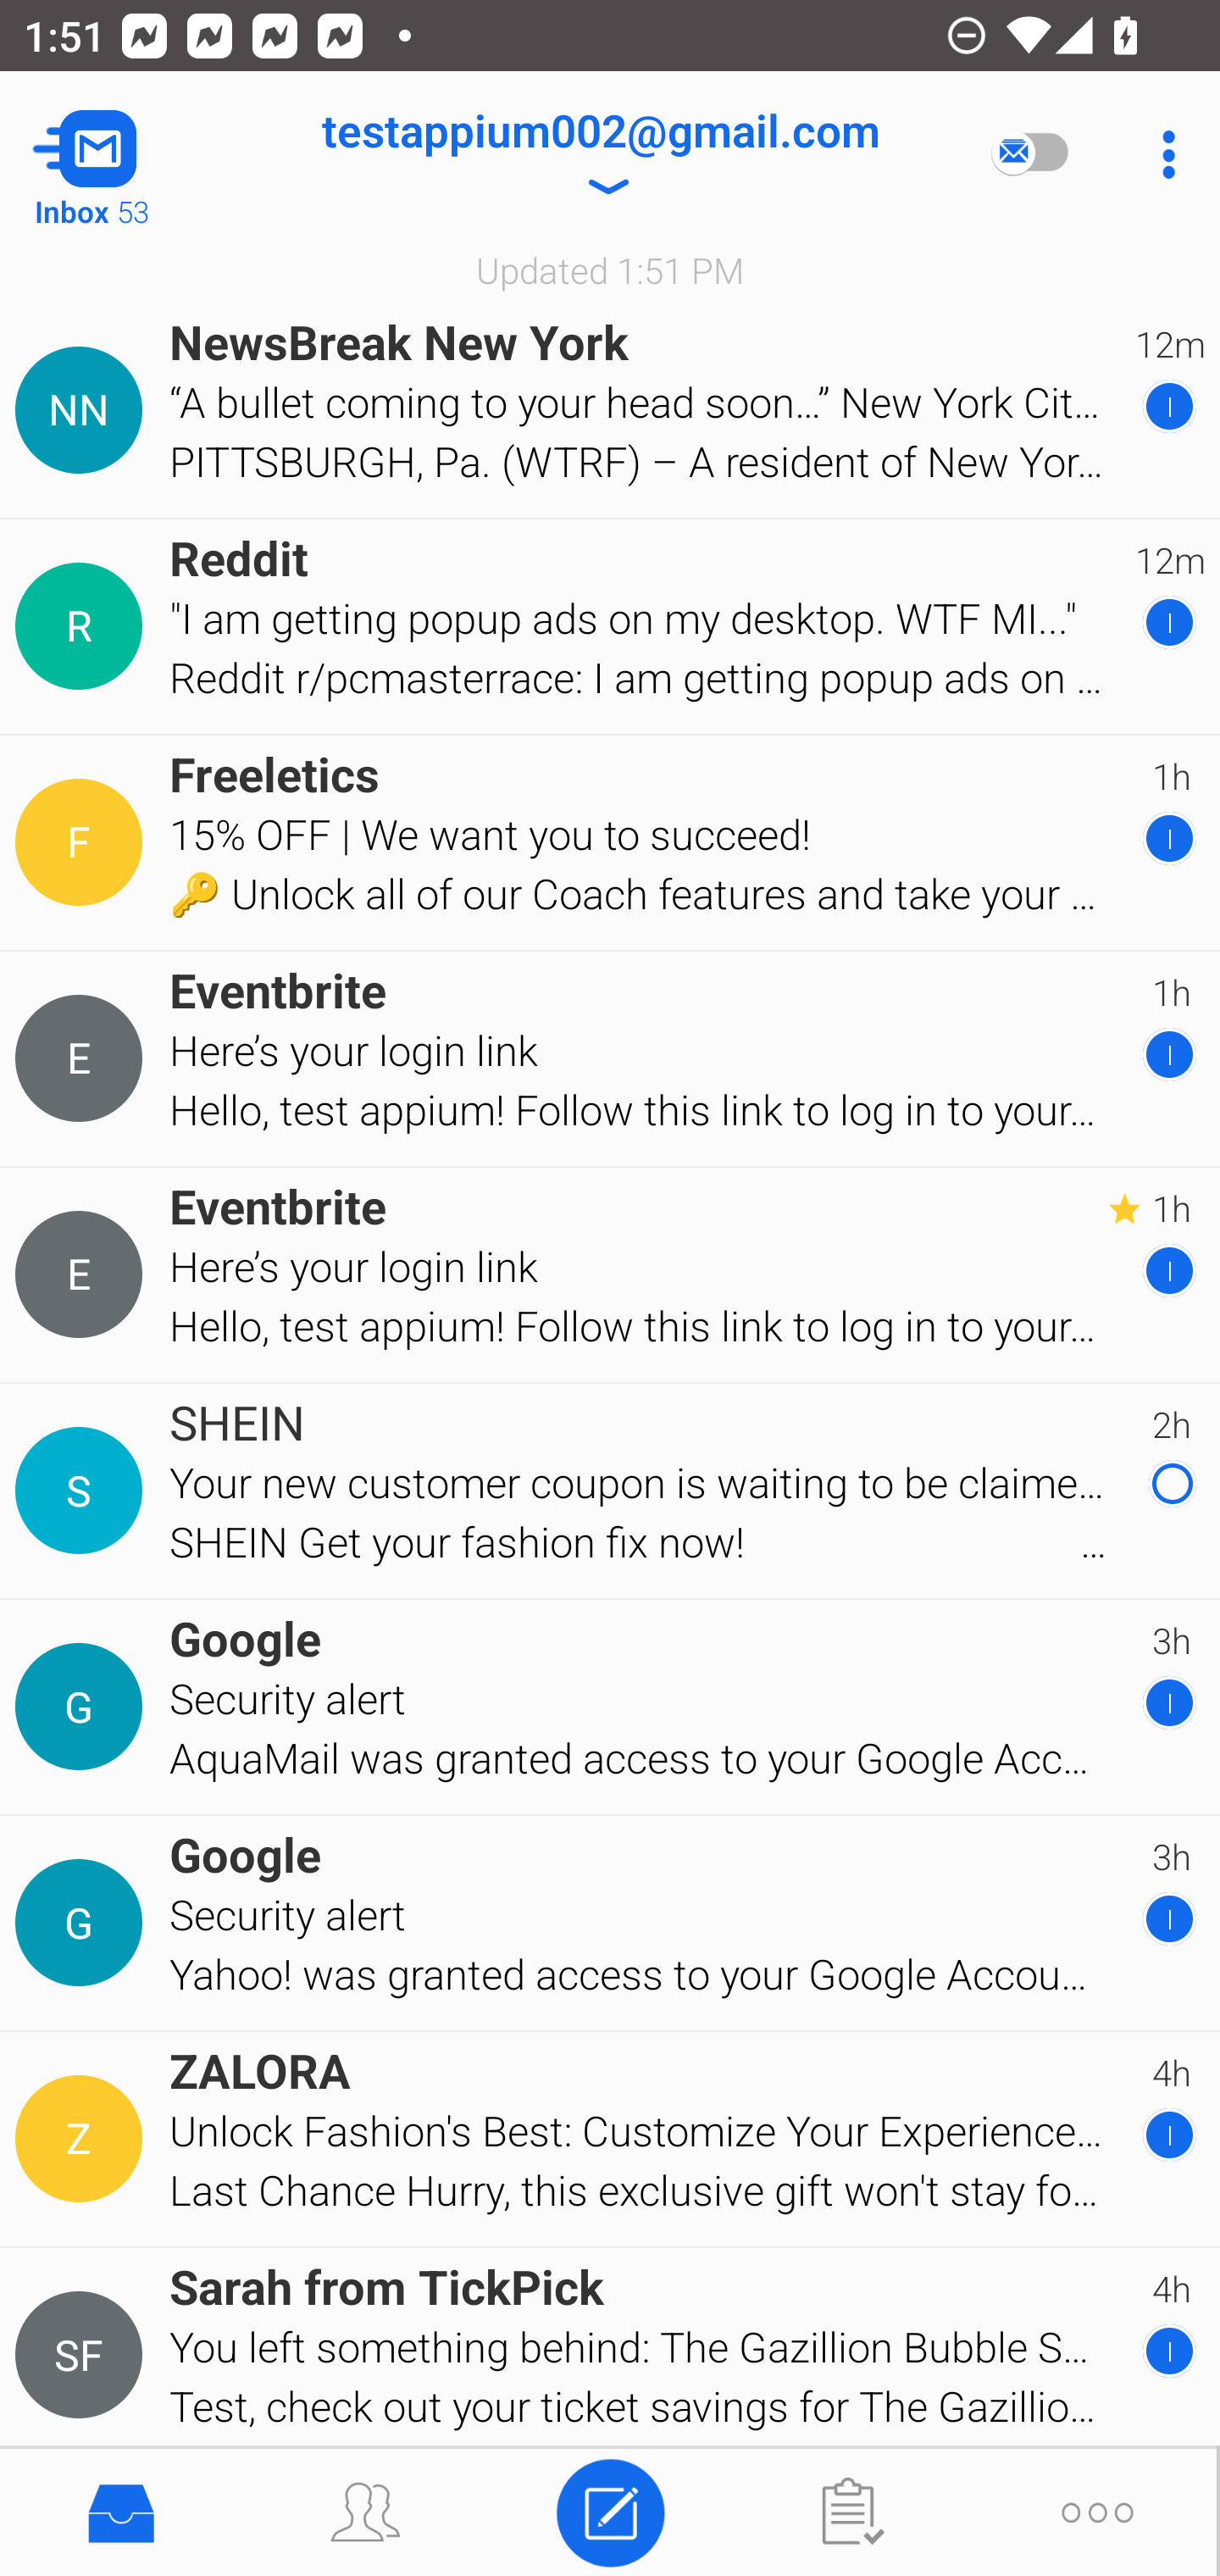 This screenshot has width=1220, height=2576. What do you see at coordinates (83, 1923) in the screenshot?
I see `Contact Details` at bounding box center [83, 1923].